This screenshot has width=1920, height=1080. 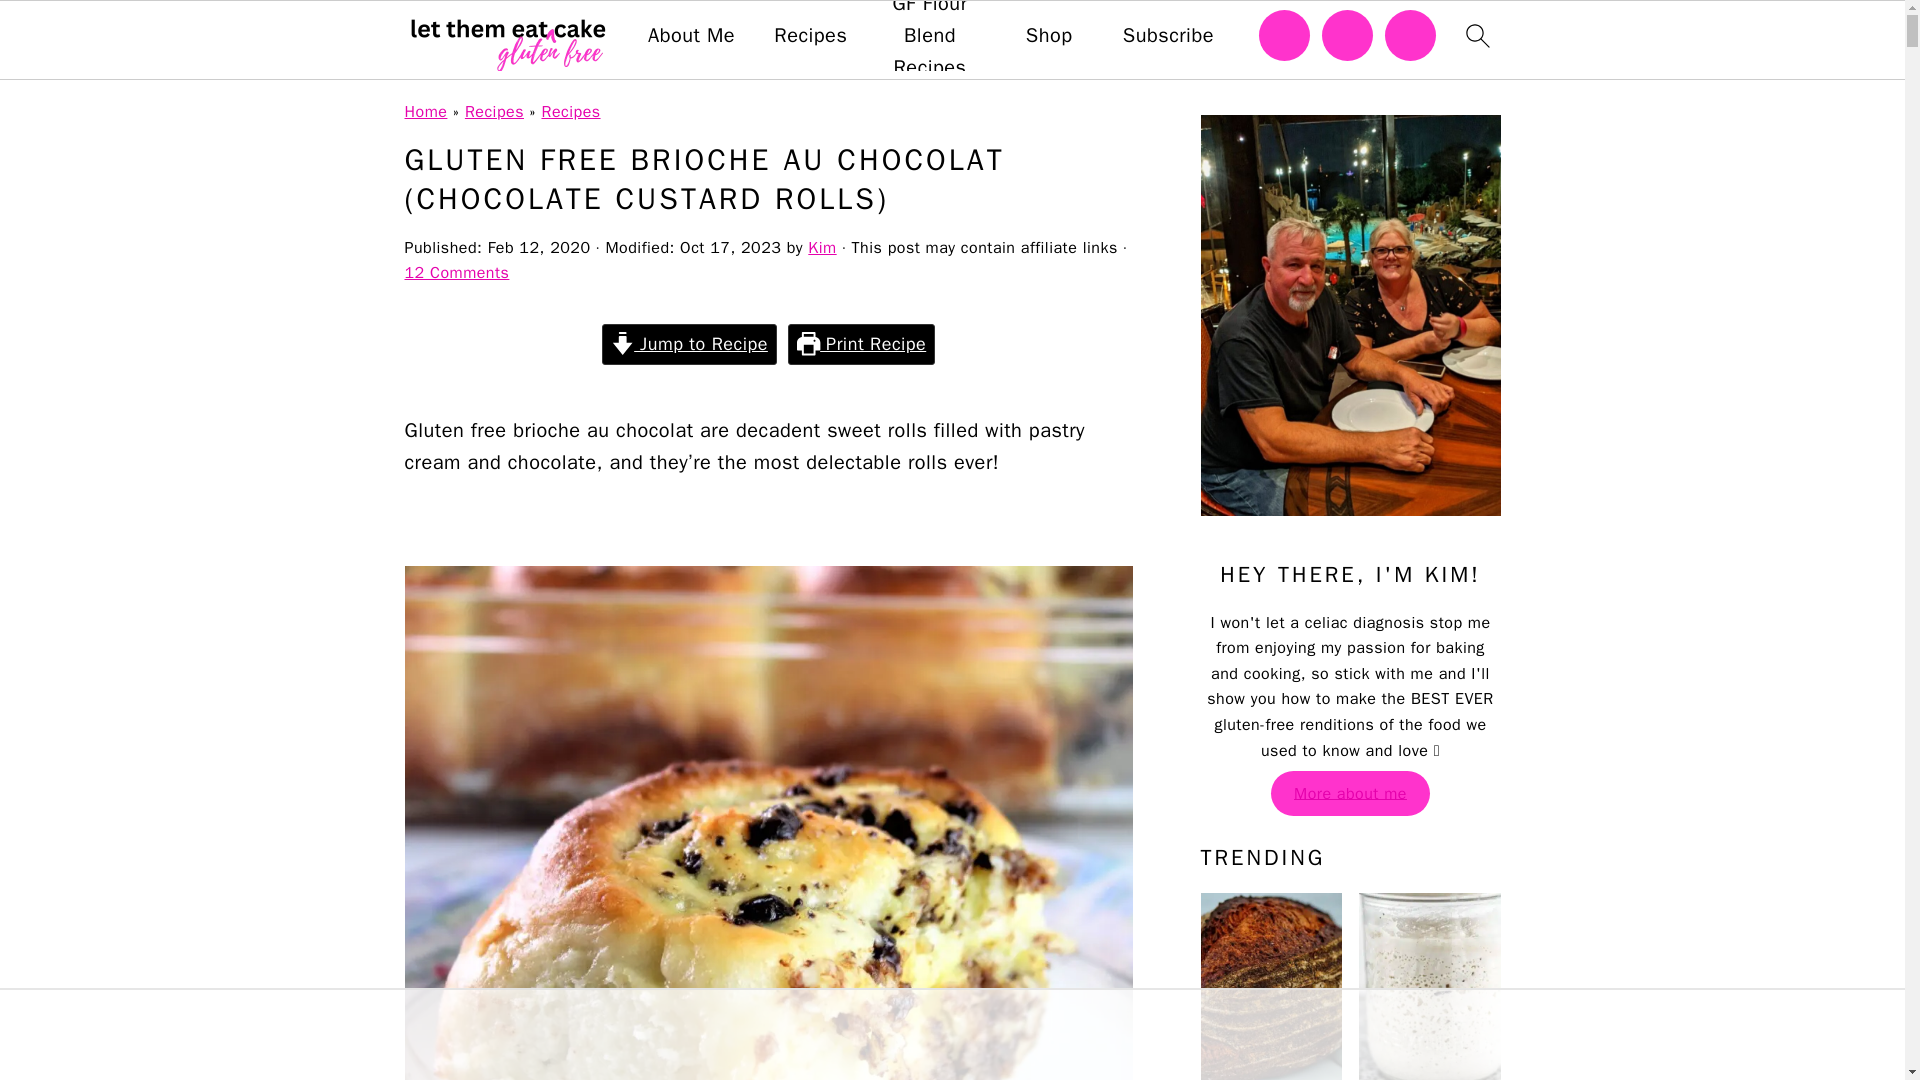 What do you see at coordinates (690, 344) in the screenshot?
I see `Jump to Recipe` at bounding box center [690, 344].